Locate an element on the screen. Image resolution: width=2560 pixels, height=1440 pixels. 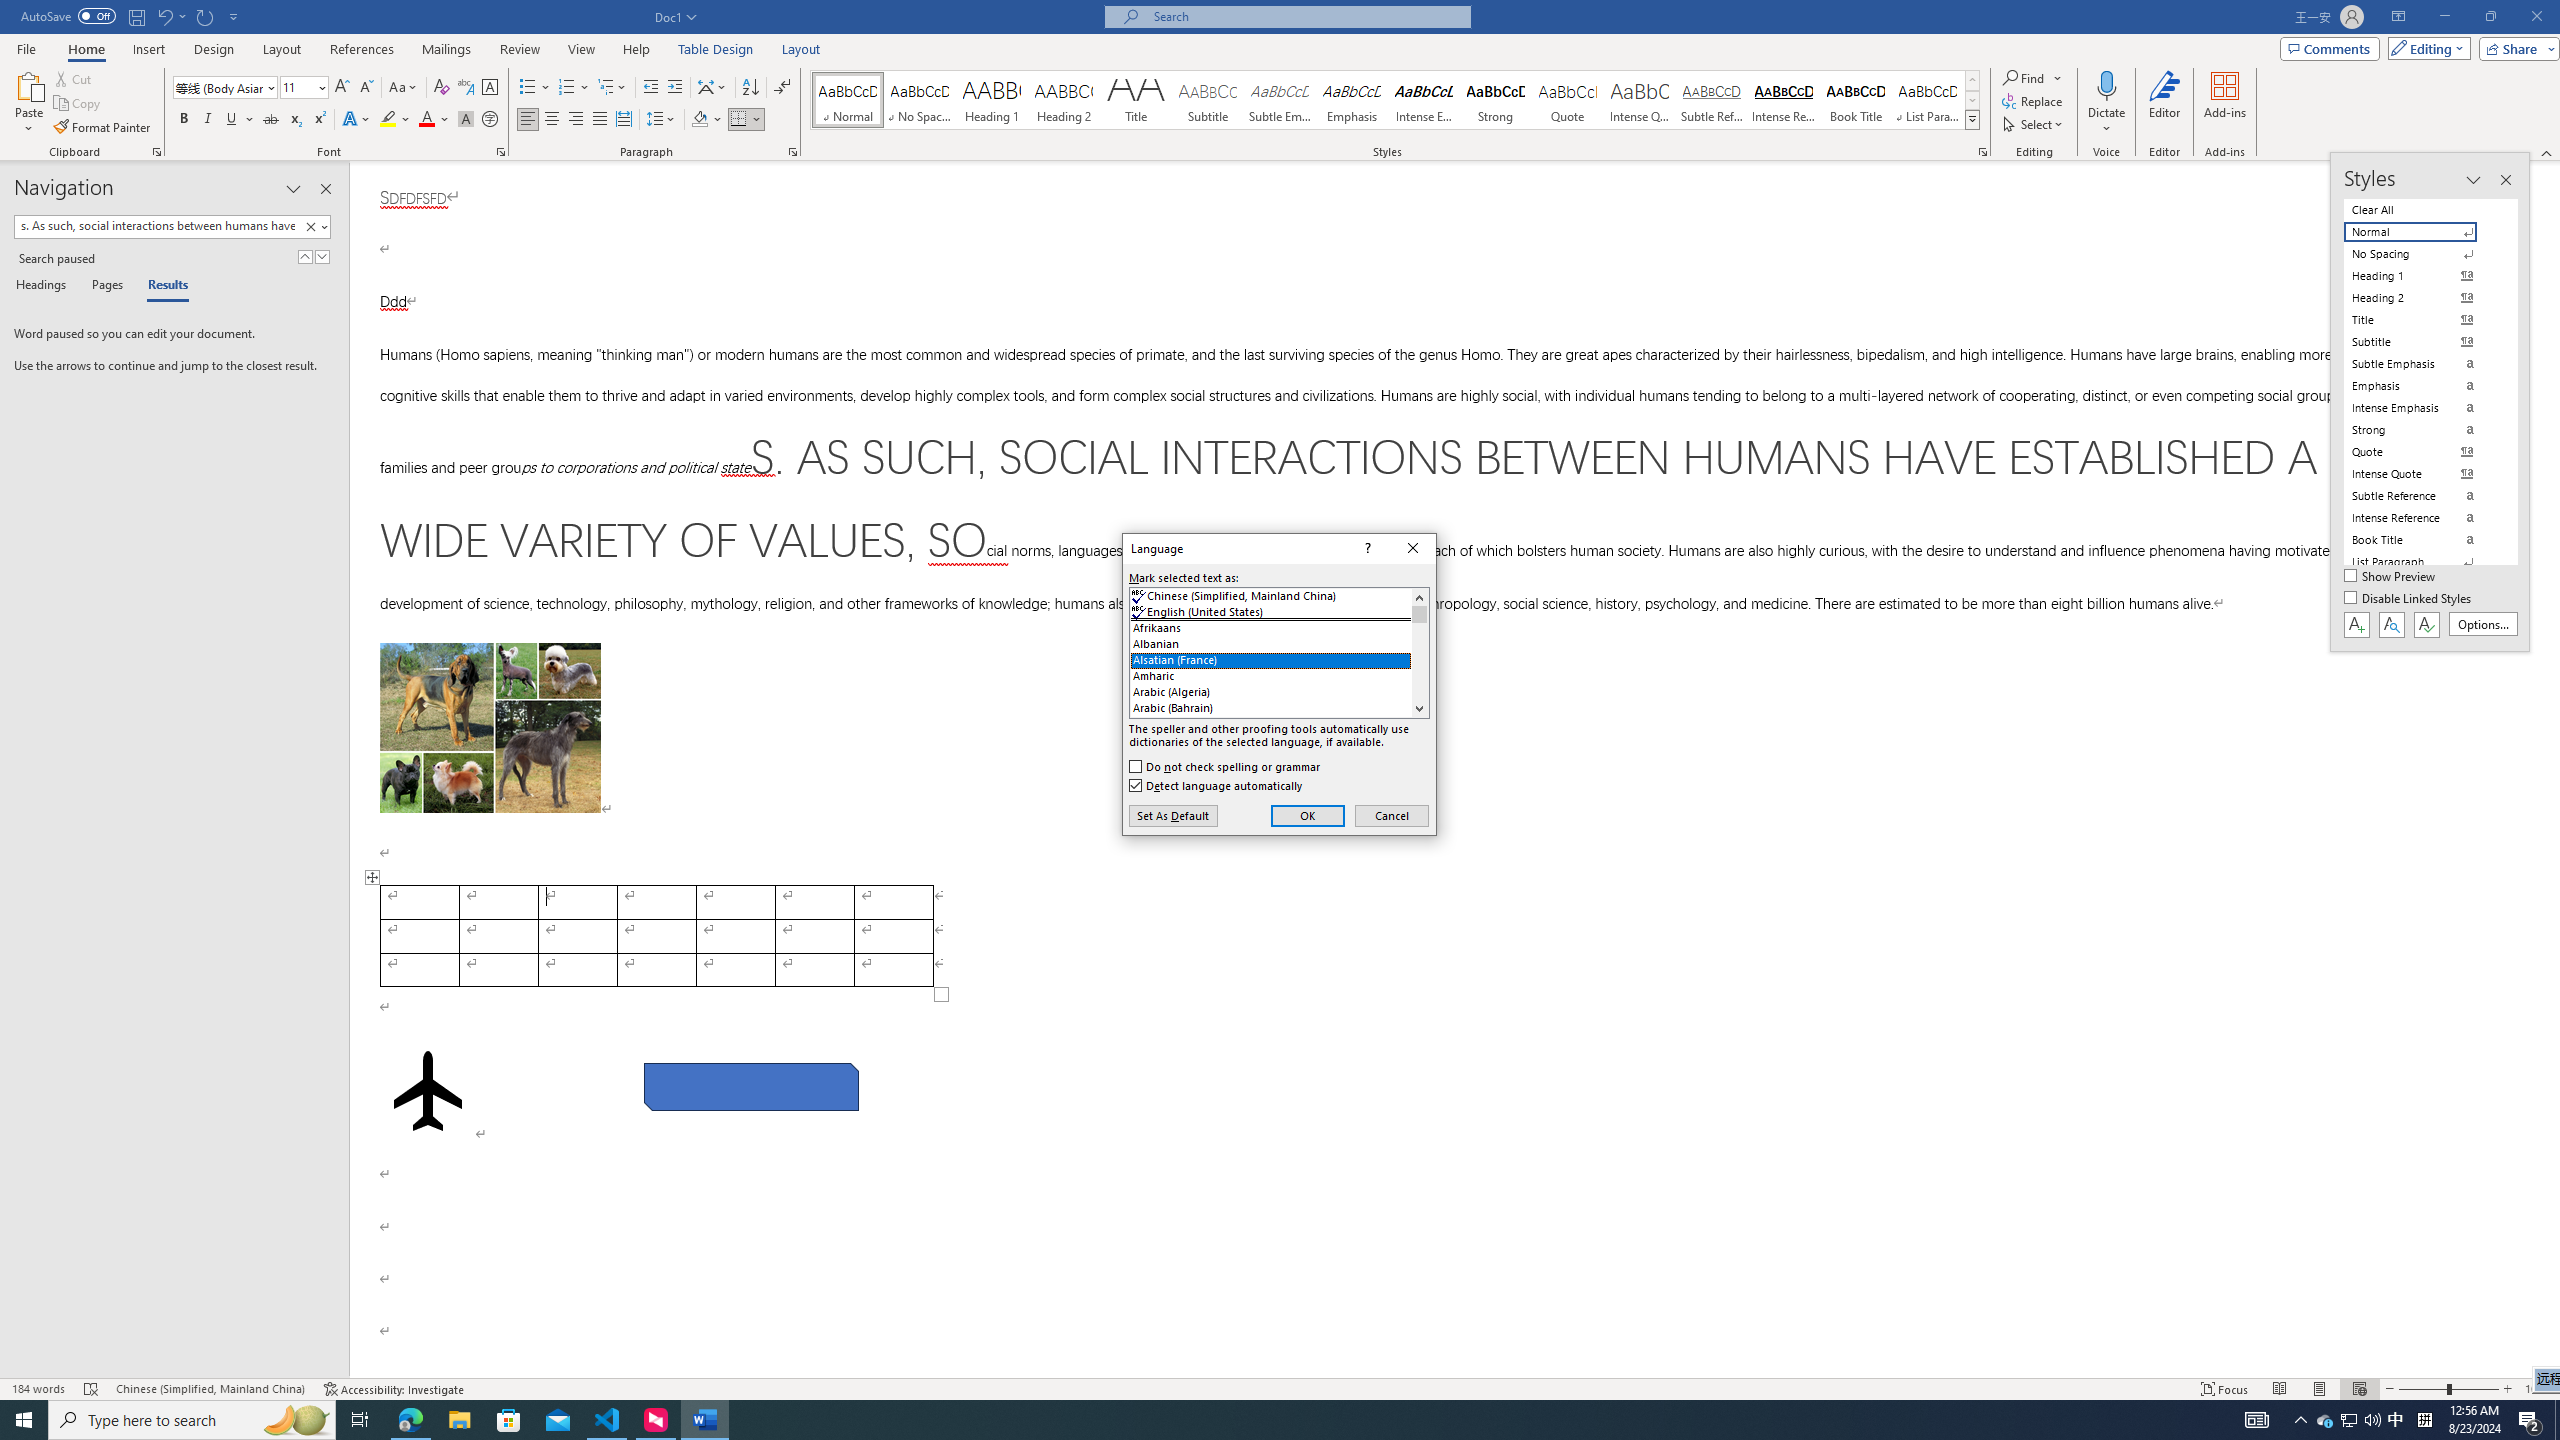
Save is located at coordinates (136, 16).